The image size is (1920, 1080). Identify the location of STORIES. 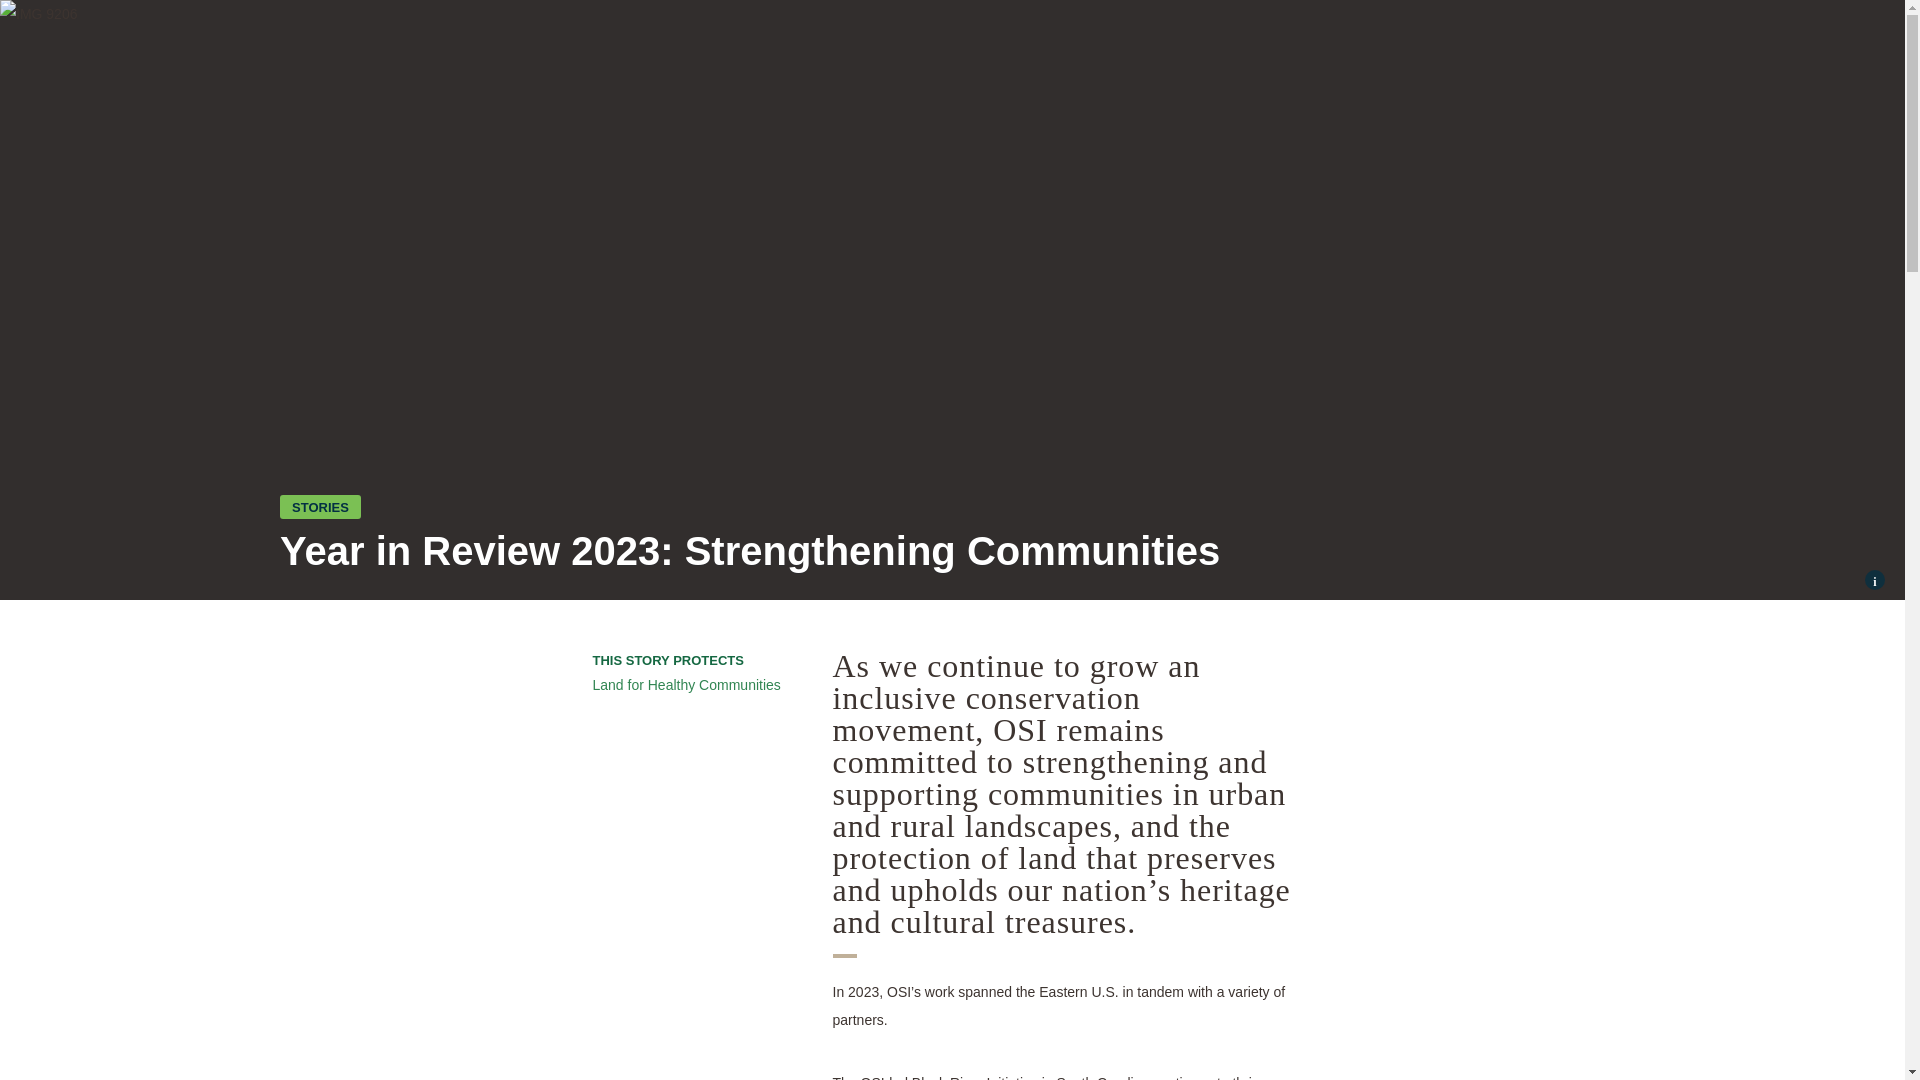
(320, 506).